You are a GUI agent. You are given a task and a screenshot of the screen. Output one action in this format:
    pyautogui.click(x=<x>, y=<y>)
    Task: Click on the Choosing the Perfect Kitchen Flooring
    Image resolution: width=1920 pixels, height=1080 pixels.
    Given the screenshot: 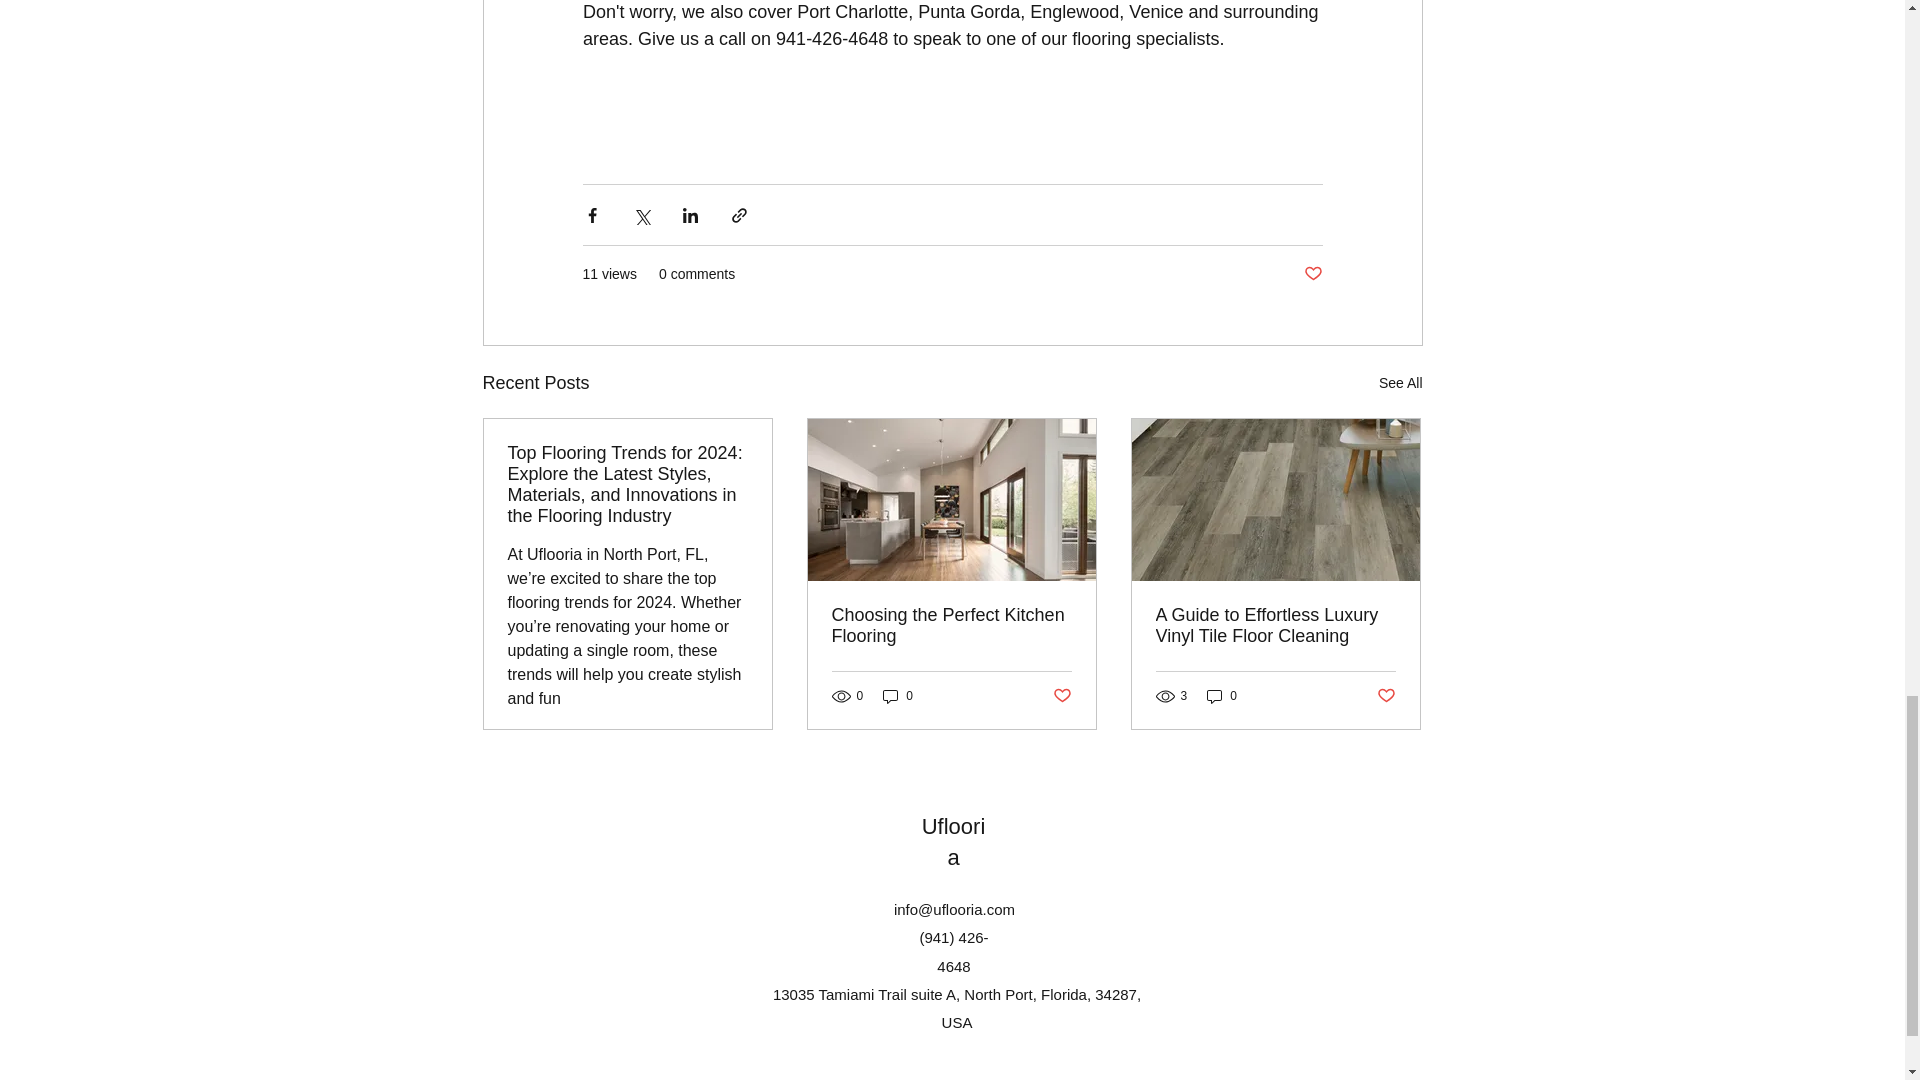 What is the action you would take?
    pyautogui.click(x=951, y=625)
    